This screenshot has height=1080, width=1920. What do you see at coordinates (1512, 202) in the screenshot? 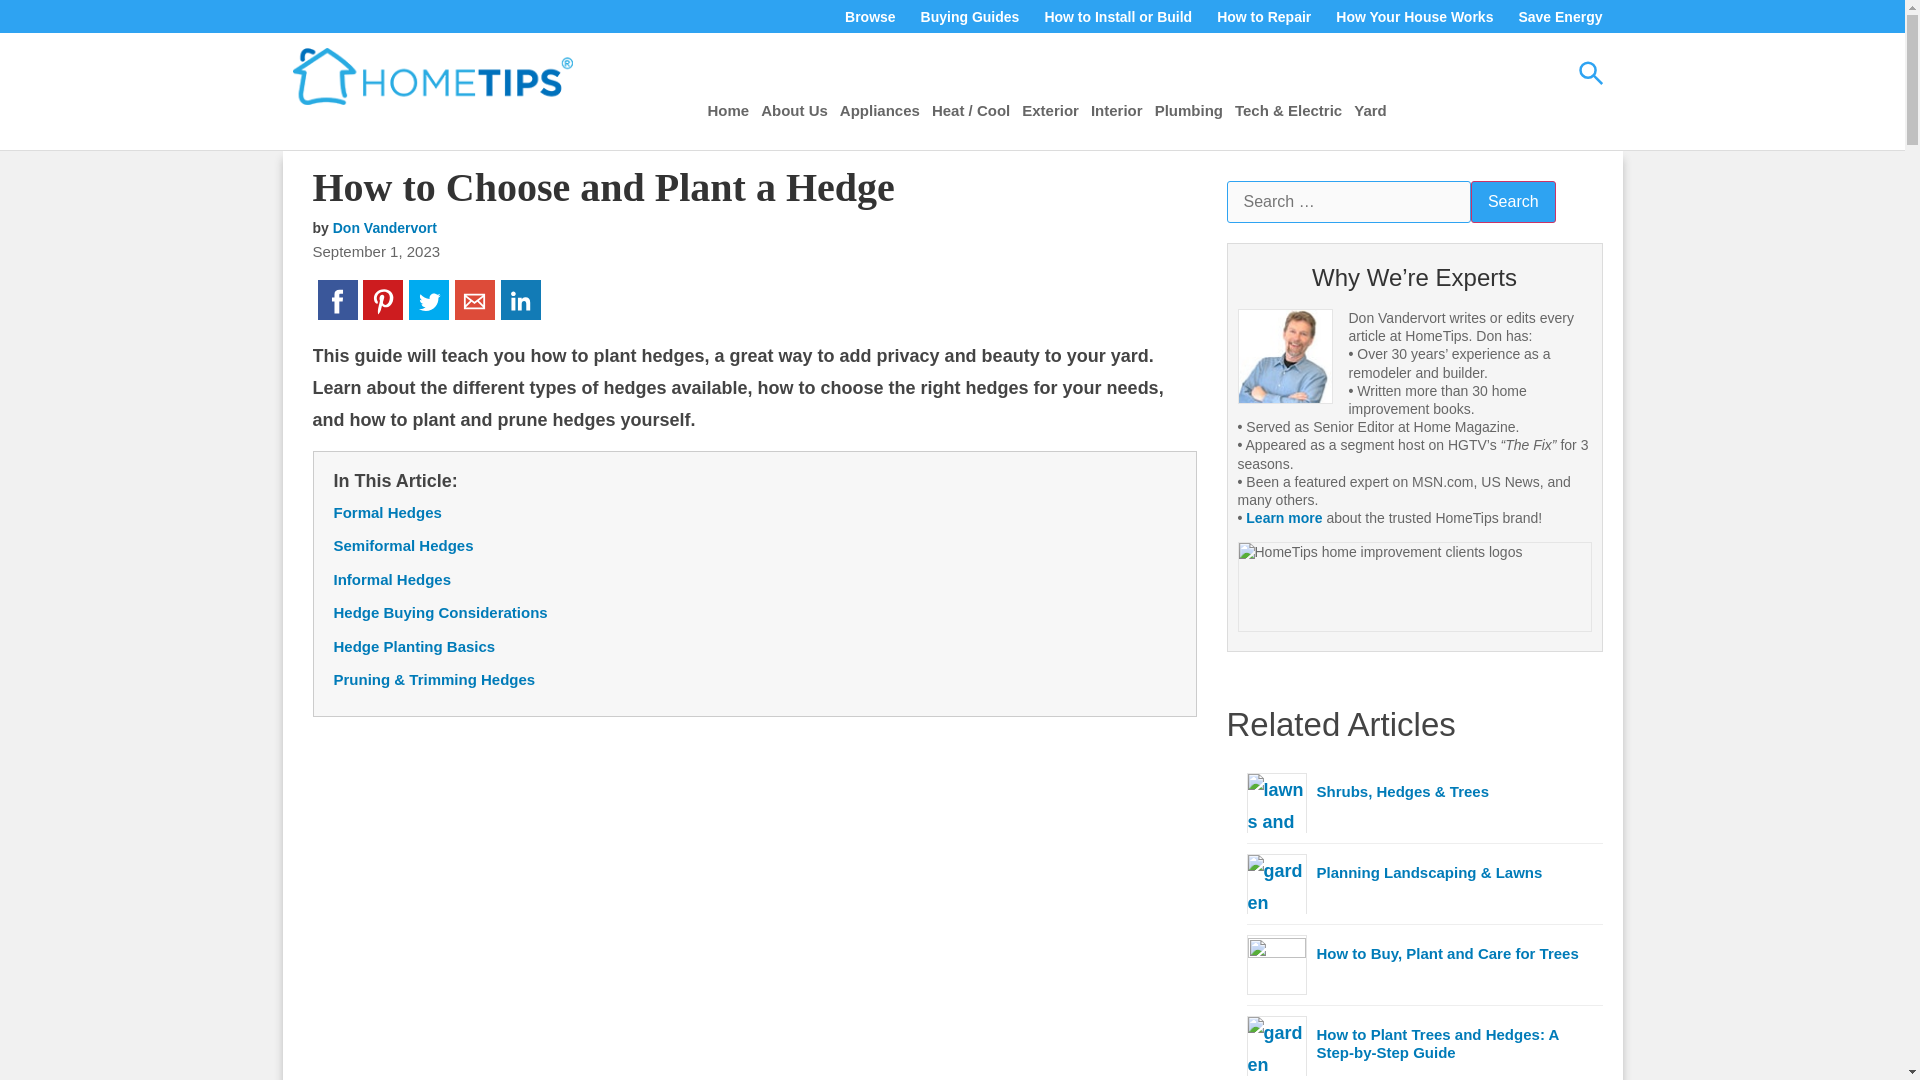
I see `Search` at bounding box center [1512, 202].